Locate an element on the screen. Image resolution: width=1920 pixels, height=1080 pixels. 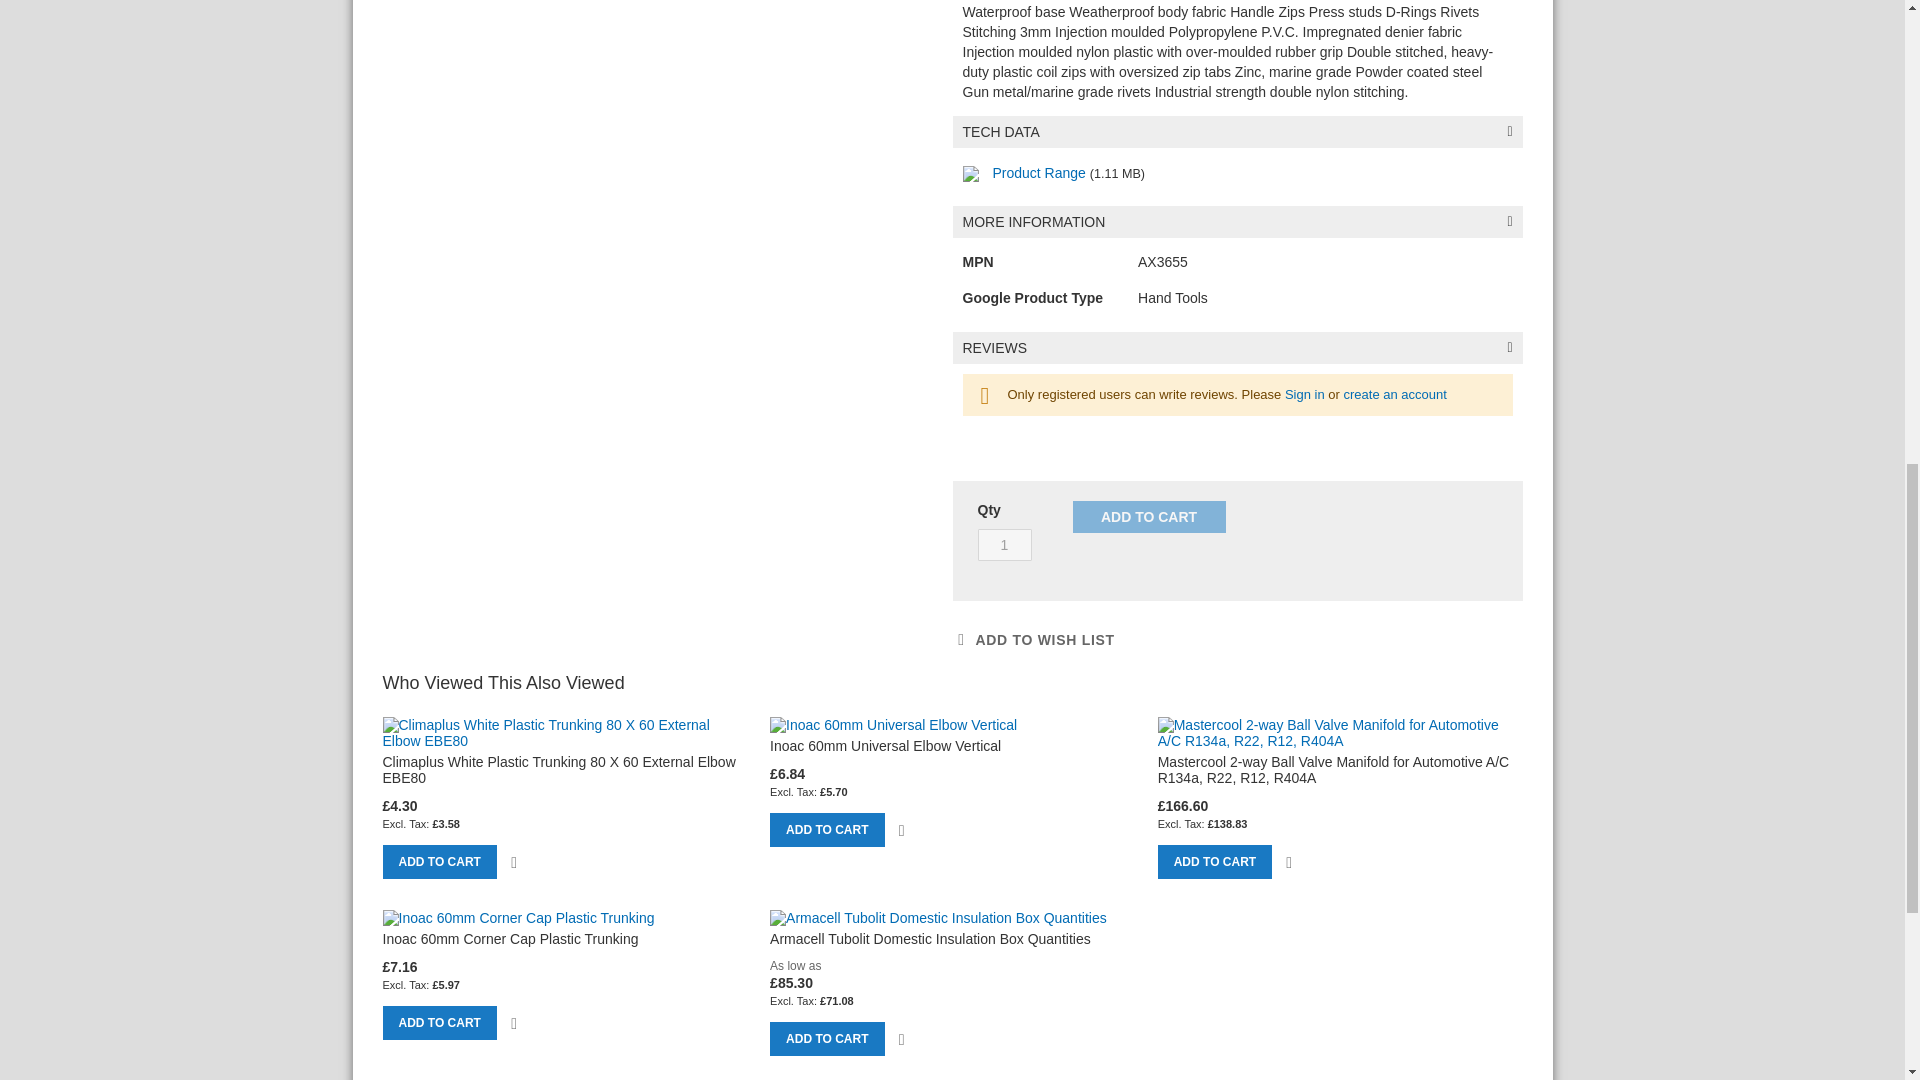
Qty is located at coordinates (1004, 544).